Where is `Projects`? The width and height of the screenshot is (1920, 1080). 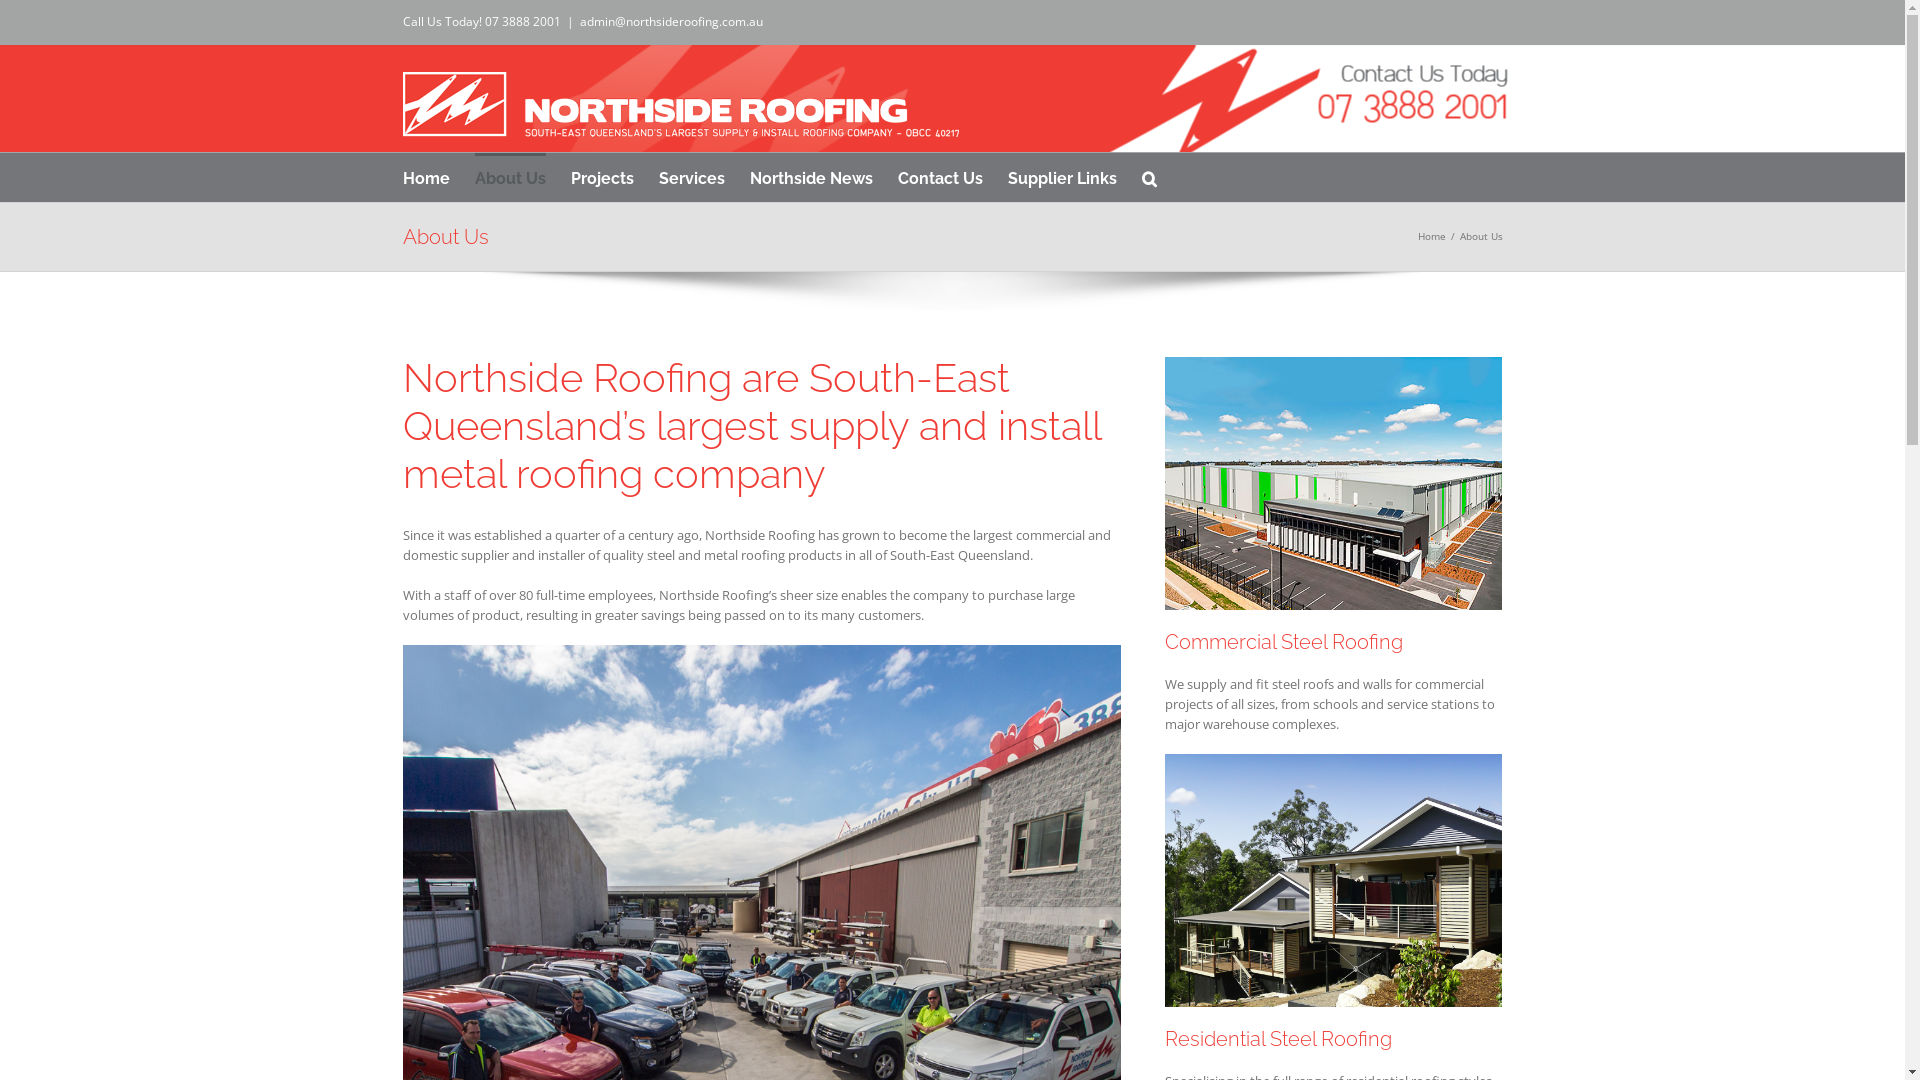
Projects is located at coordinates (602, 177).